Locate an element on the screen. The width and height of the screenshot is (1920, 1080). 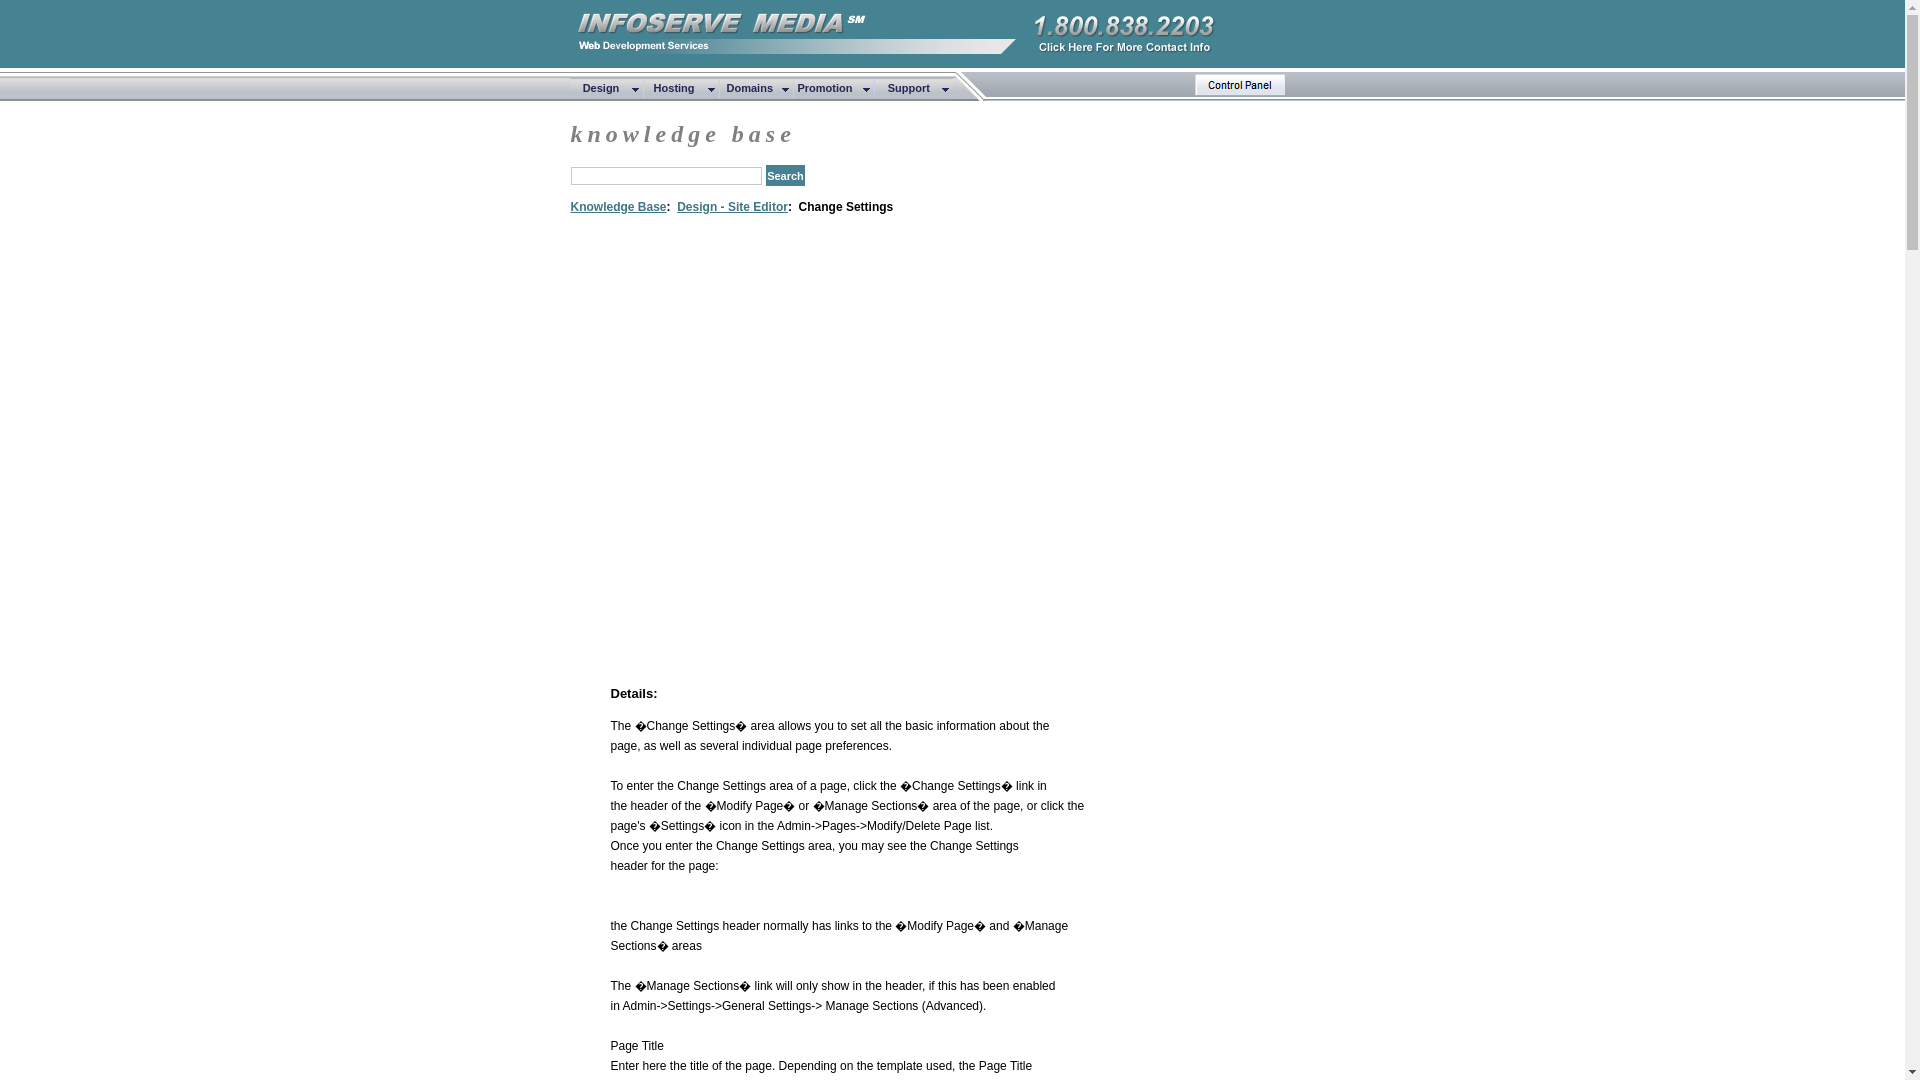
Knowledge Base is located at coordinates (618, 206).